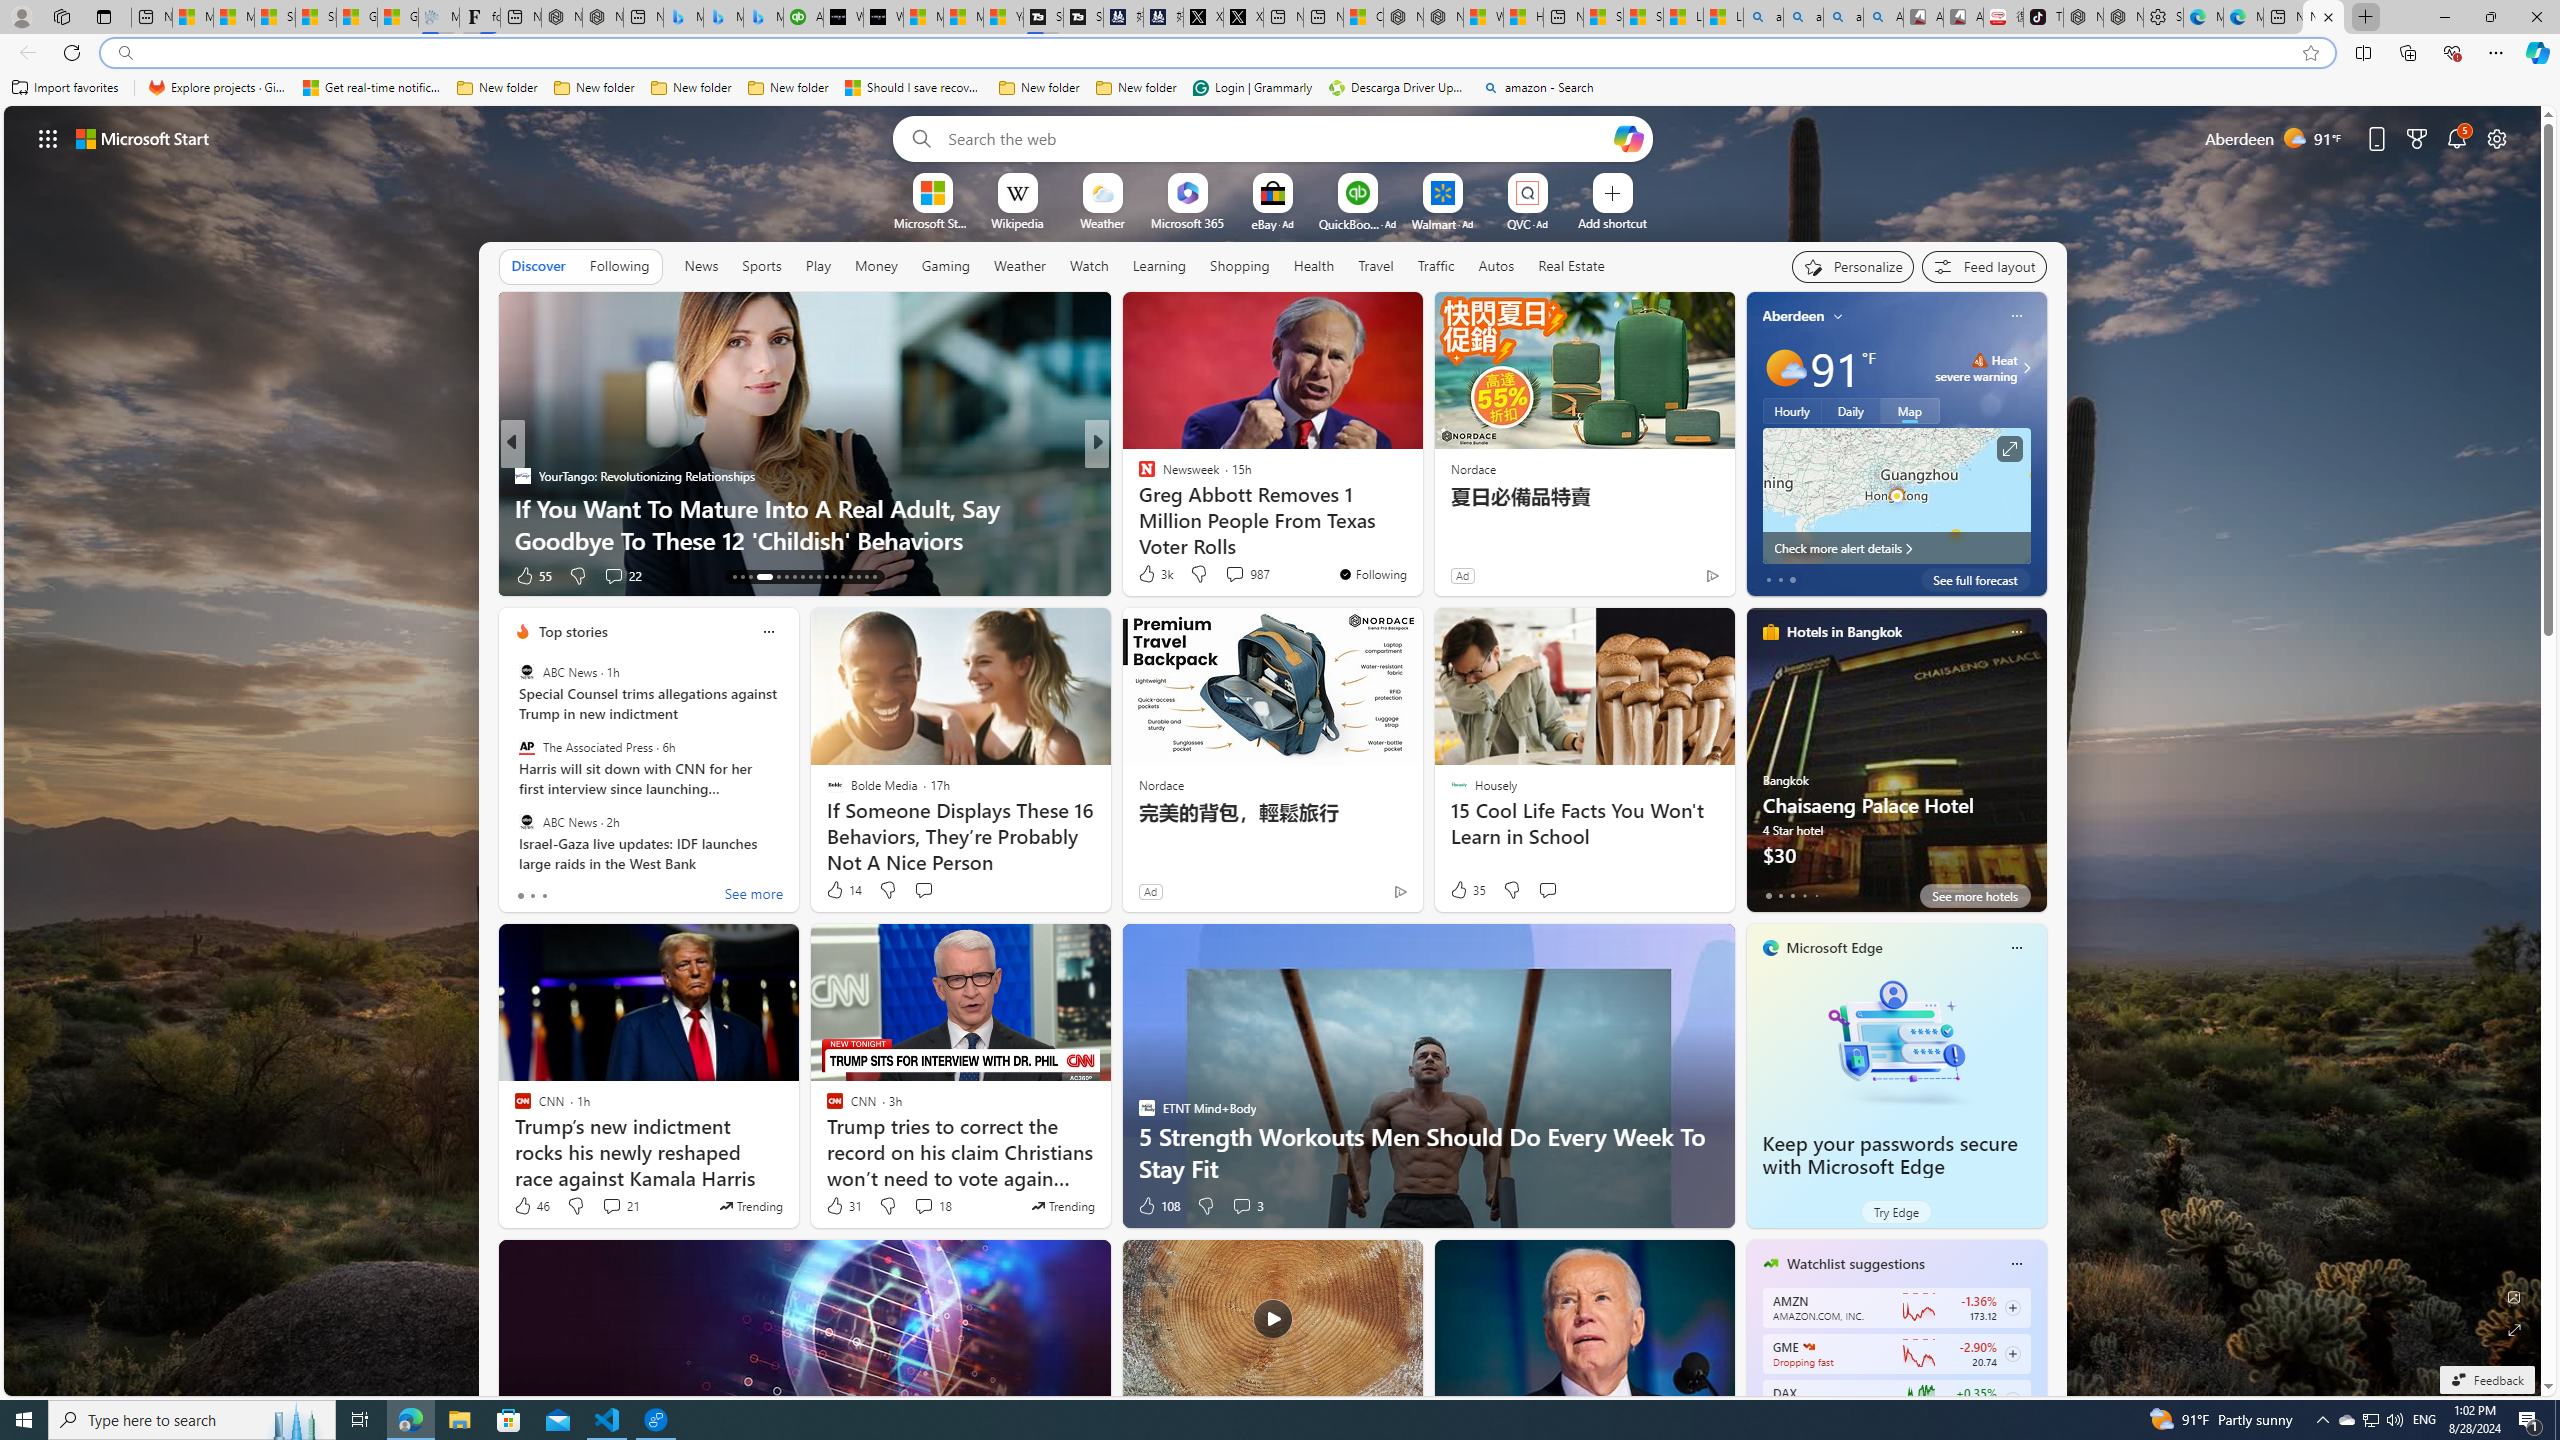 Image resolution: width=2560 pixels, height=1440 pixels. What do you see at coordinates (1910, 410) in the screenshot?
I see `Map` at bounding box center [1910, 410].